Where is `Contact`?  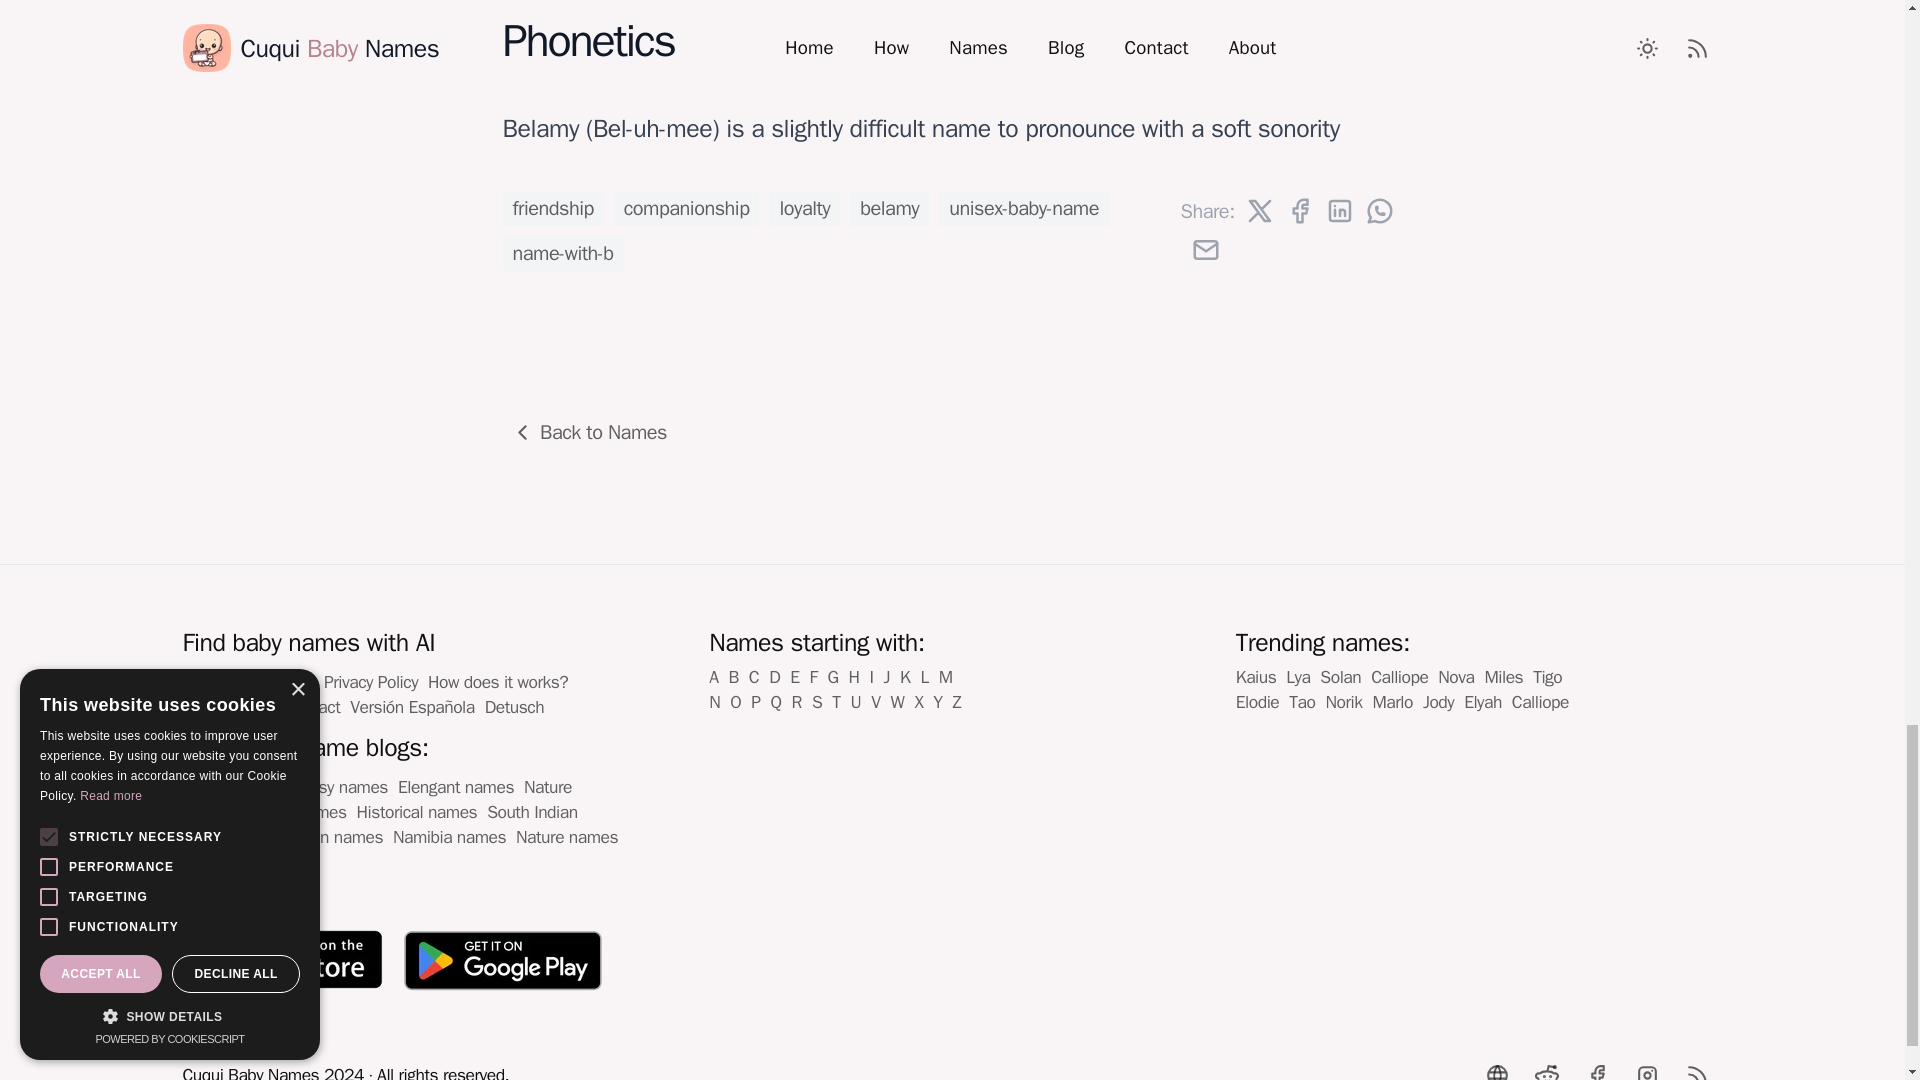
Contact is located at coordinates (312, 706).